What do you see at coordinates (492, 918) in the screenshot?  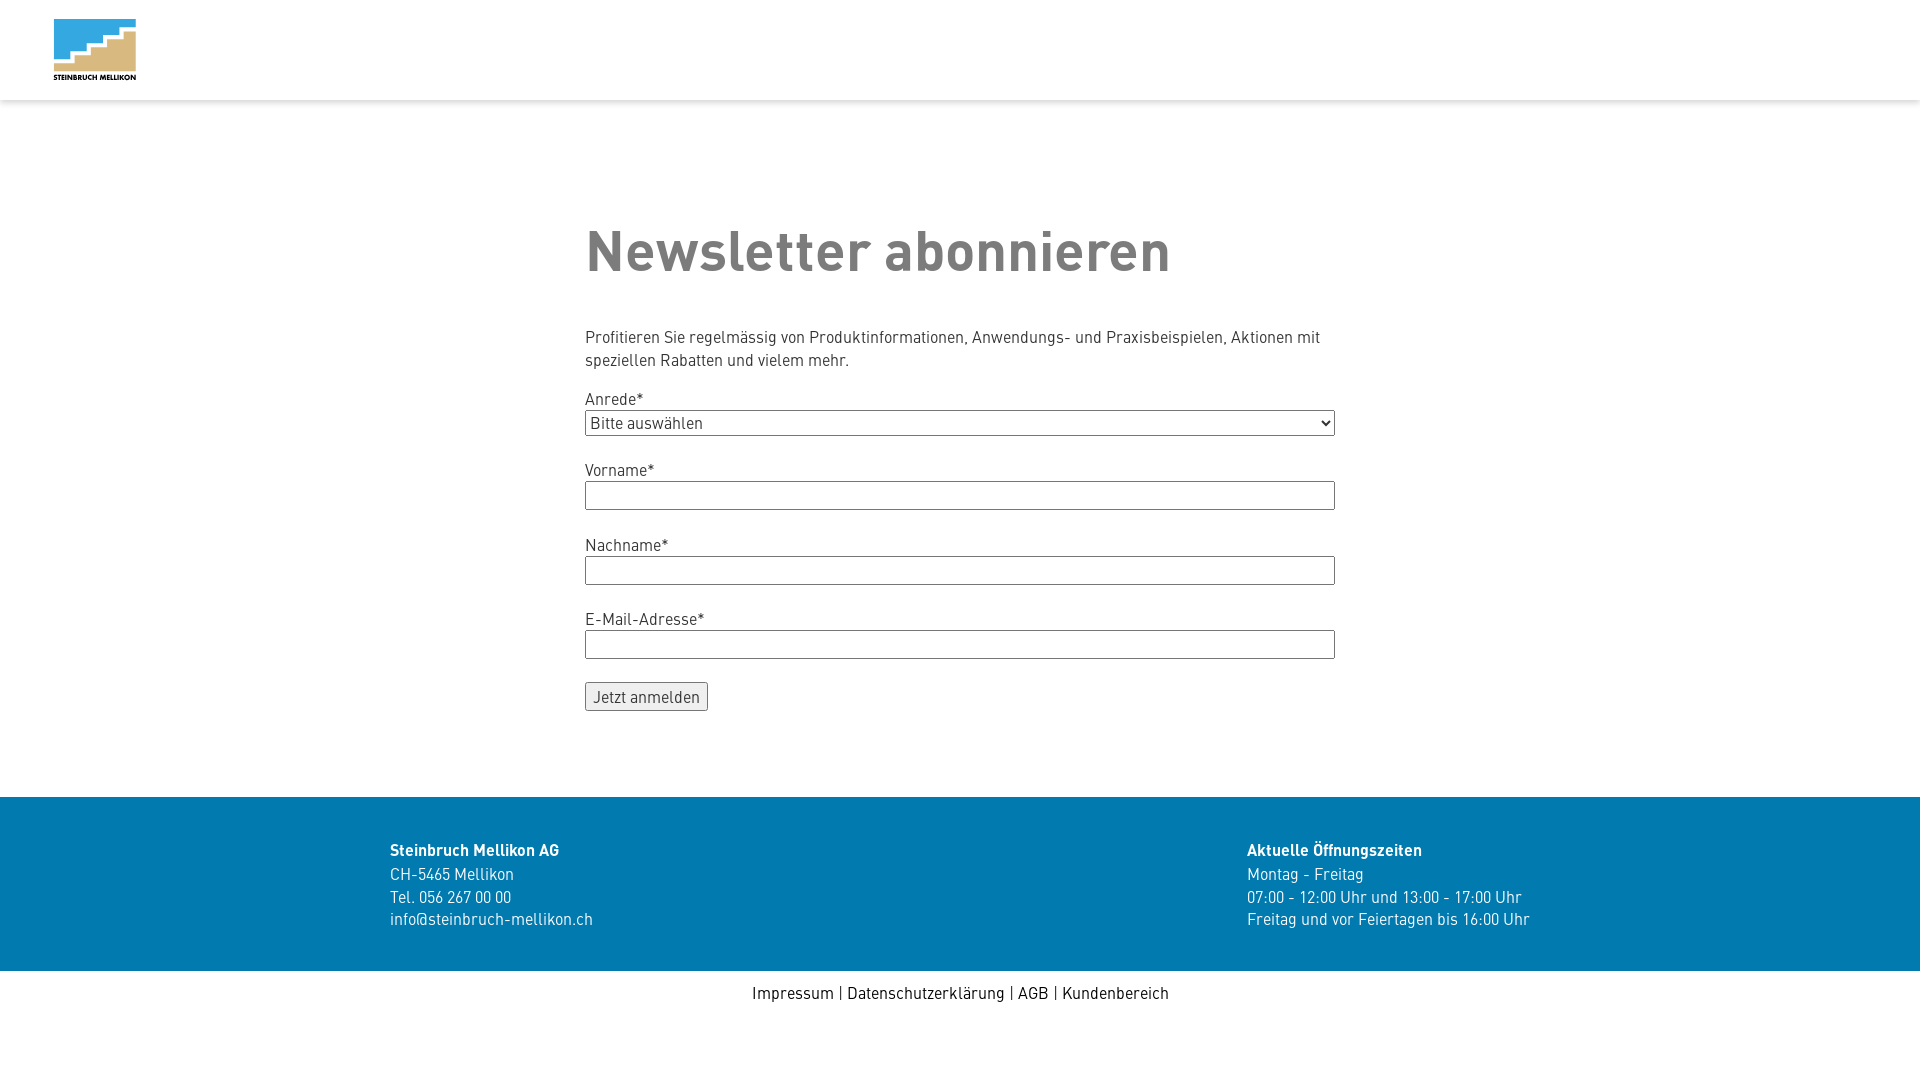 I see `info@steinbruch-mellikon.ch` at bounding box center [492, 918].